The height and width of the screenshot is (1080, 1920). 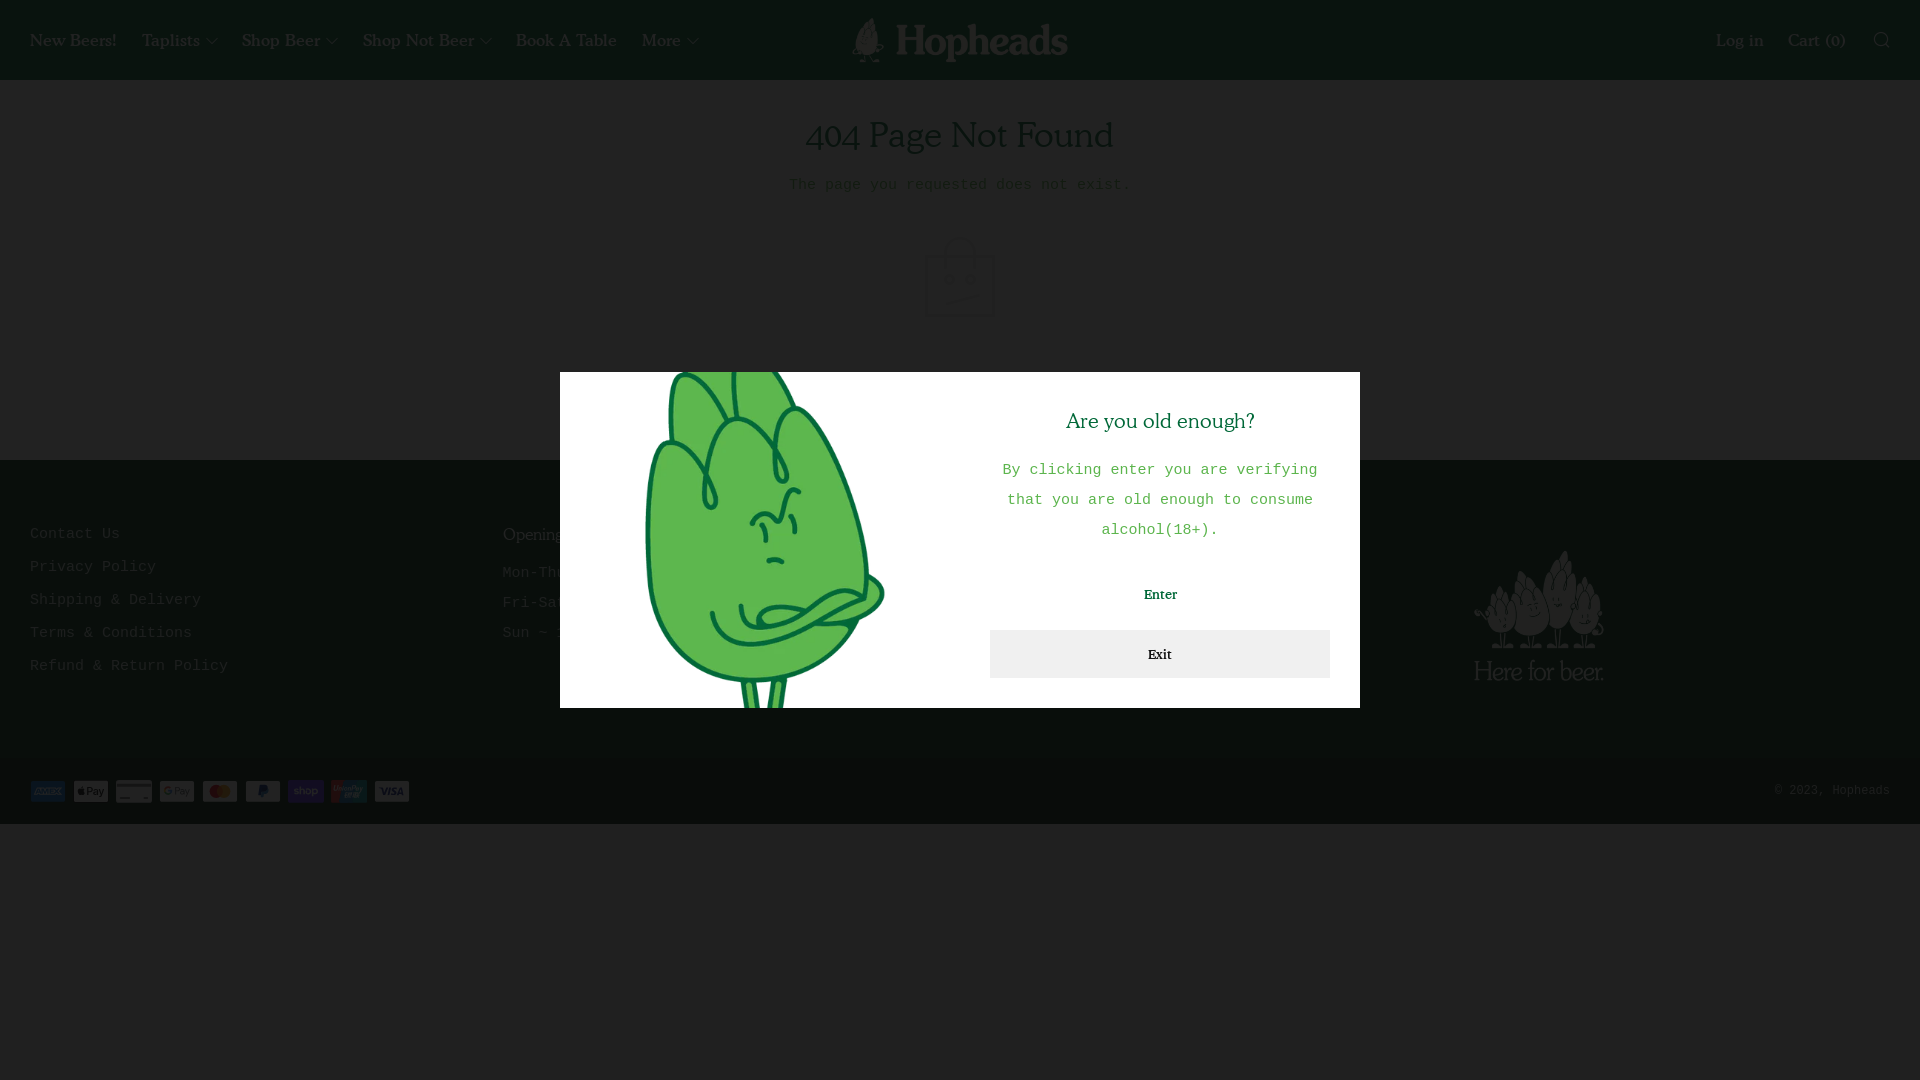 I want to click on More, so click(x=670, y=40).